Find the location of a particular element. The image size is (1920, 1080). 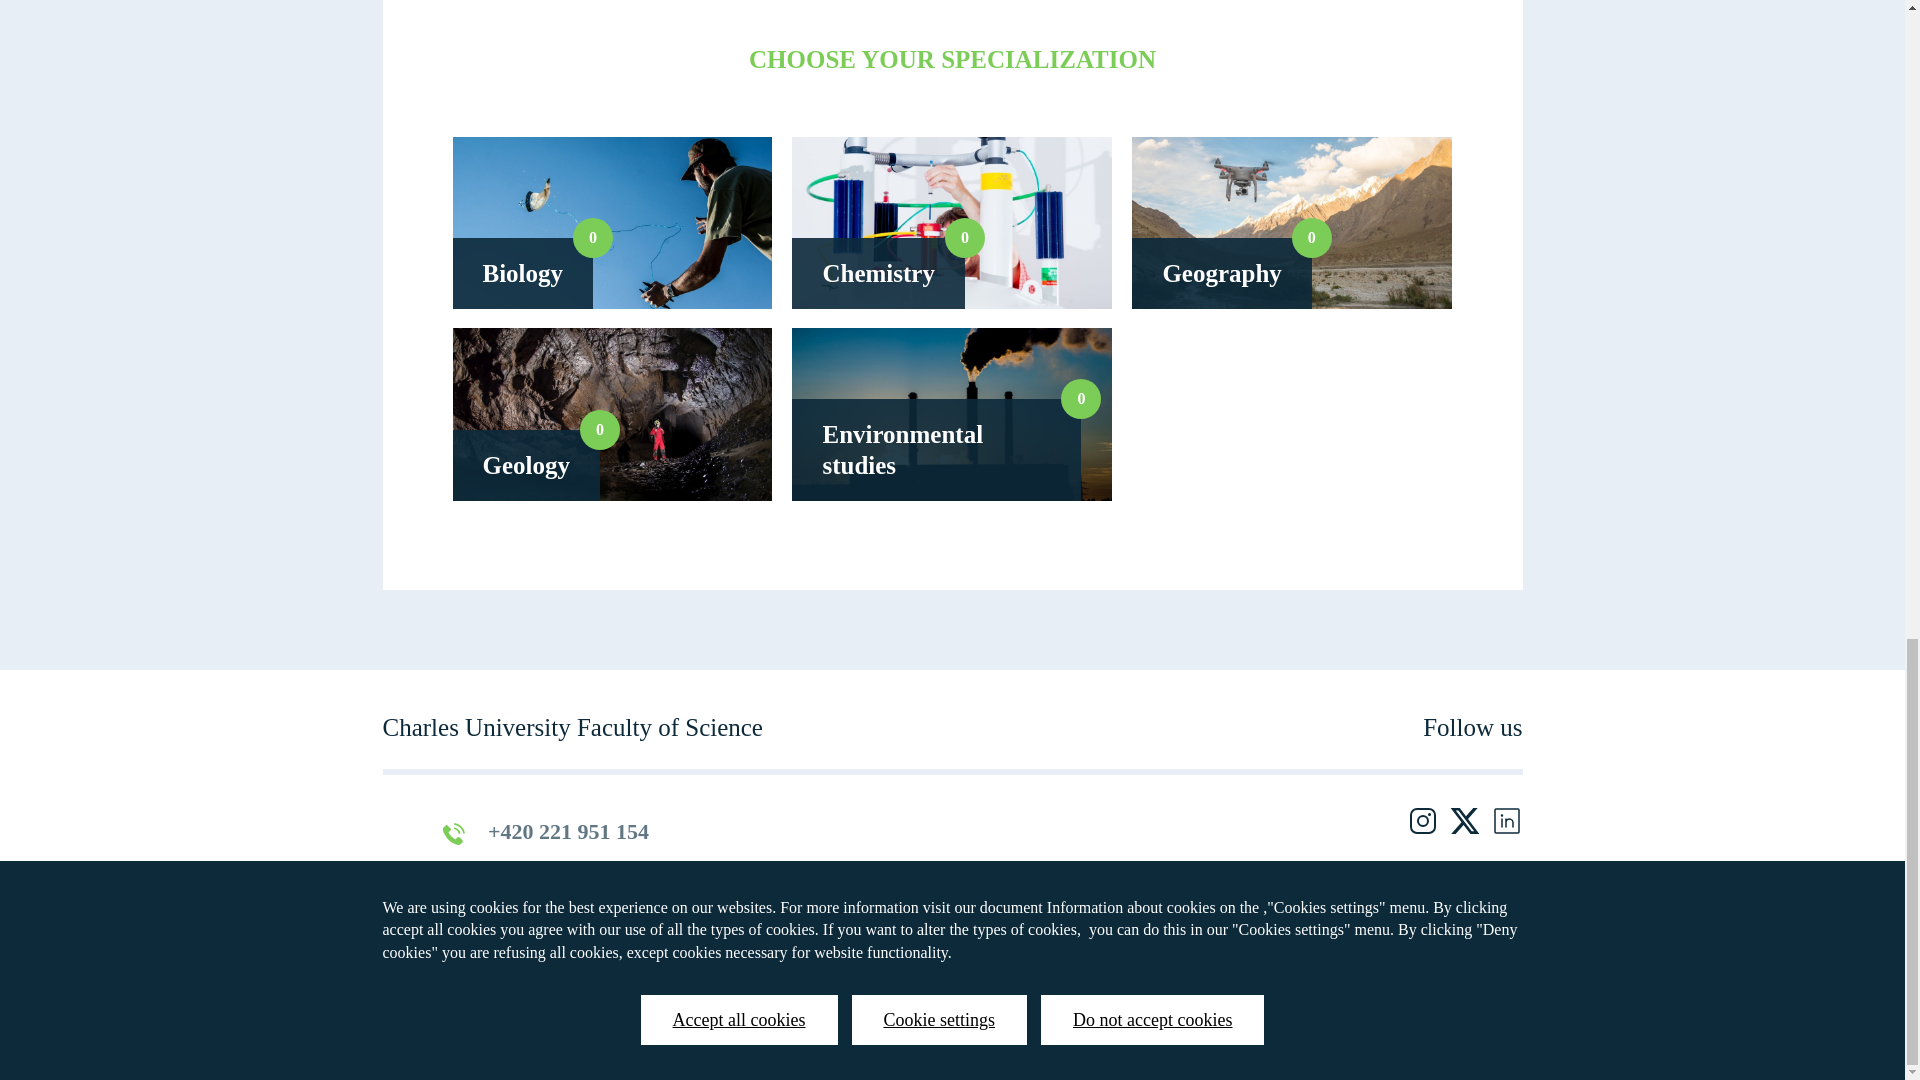

Your applications is located at coordinates (611, 414).